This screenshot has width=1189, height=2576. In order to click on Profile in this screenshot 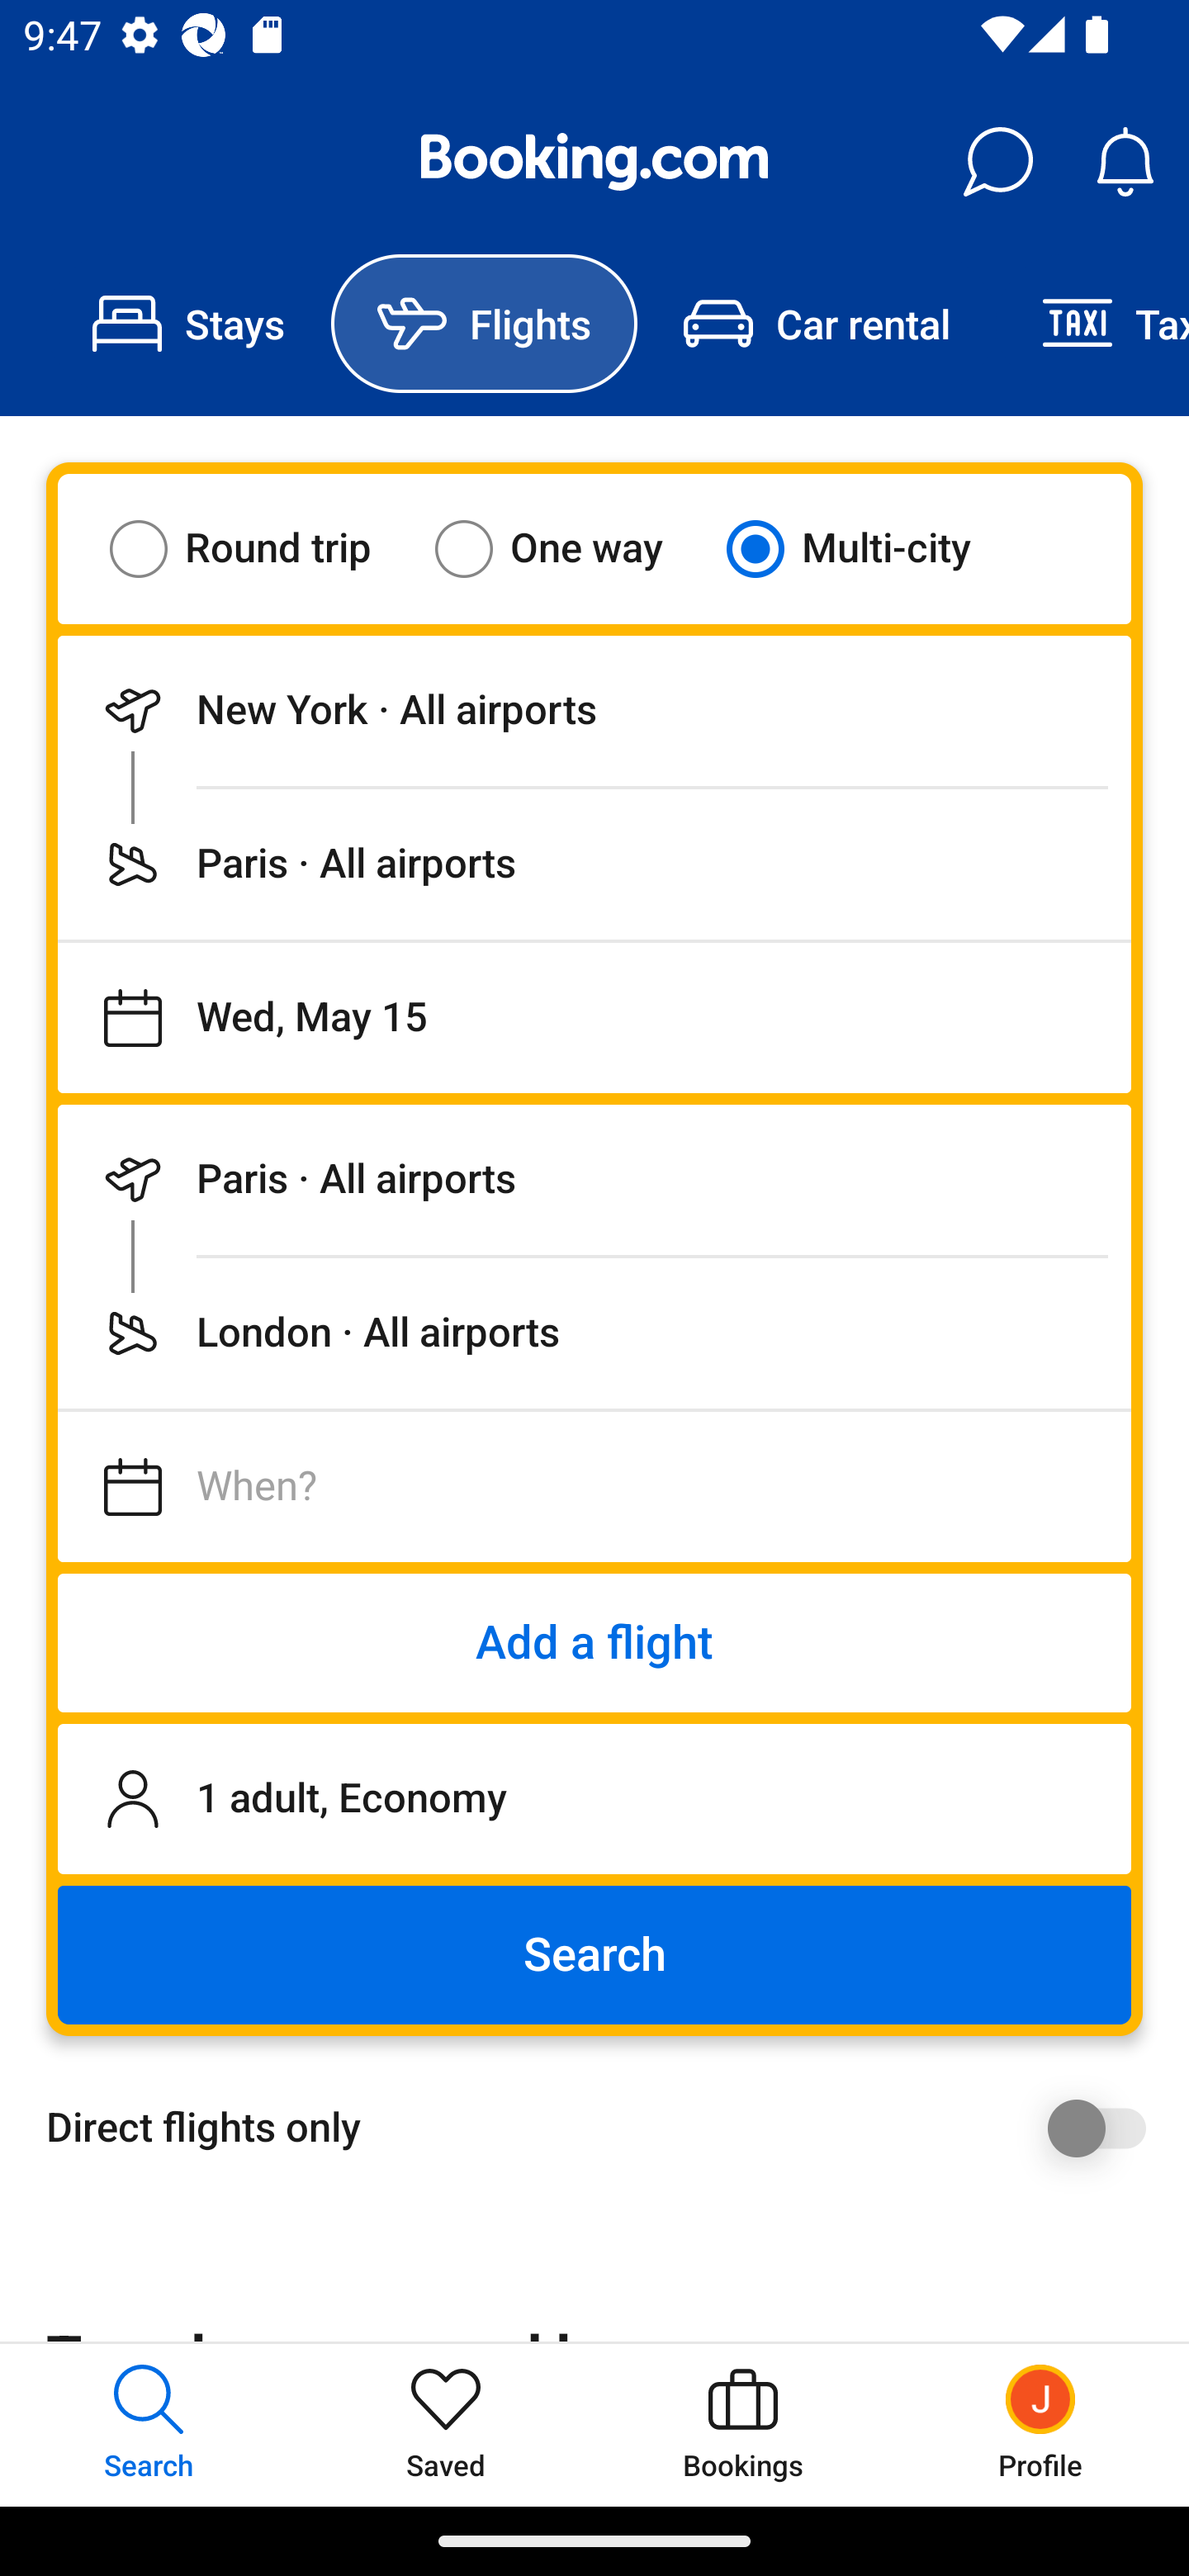, I will do `click(1040, 2424)`.